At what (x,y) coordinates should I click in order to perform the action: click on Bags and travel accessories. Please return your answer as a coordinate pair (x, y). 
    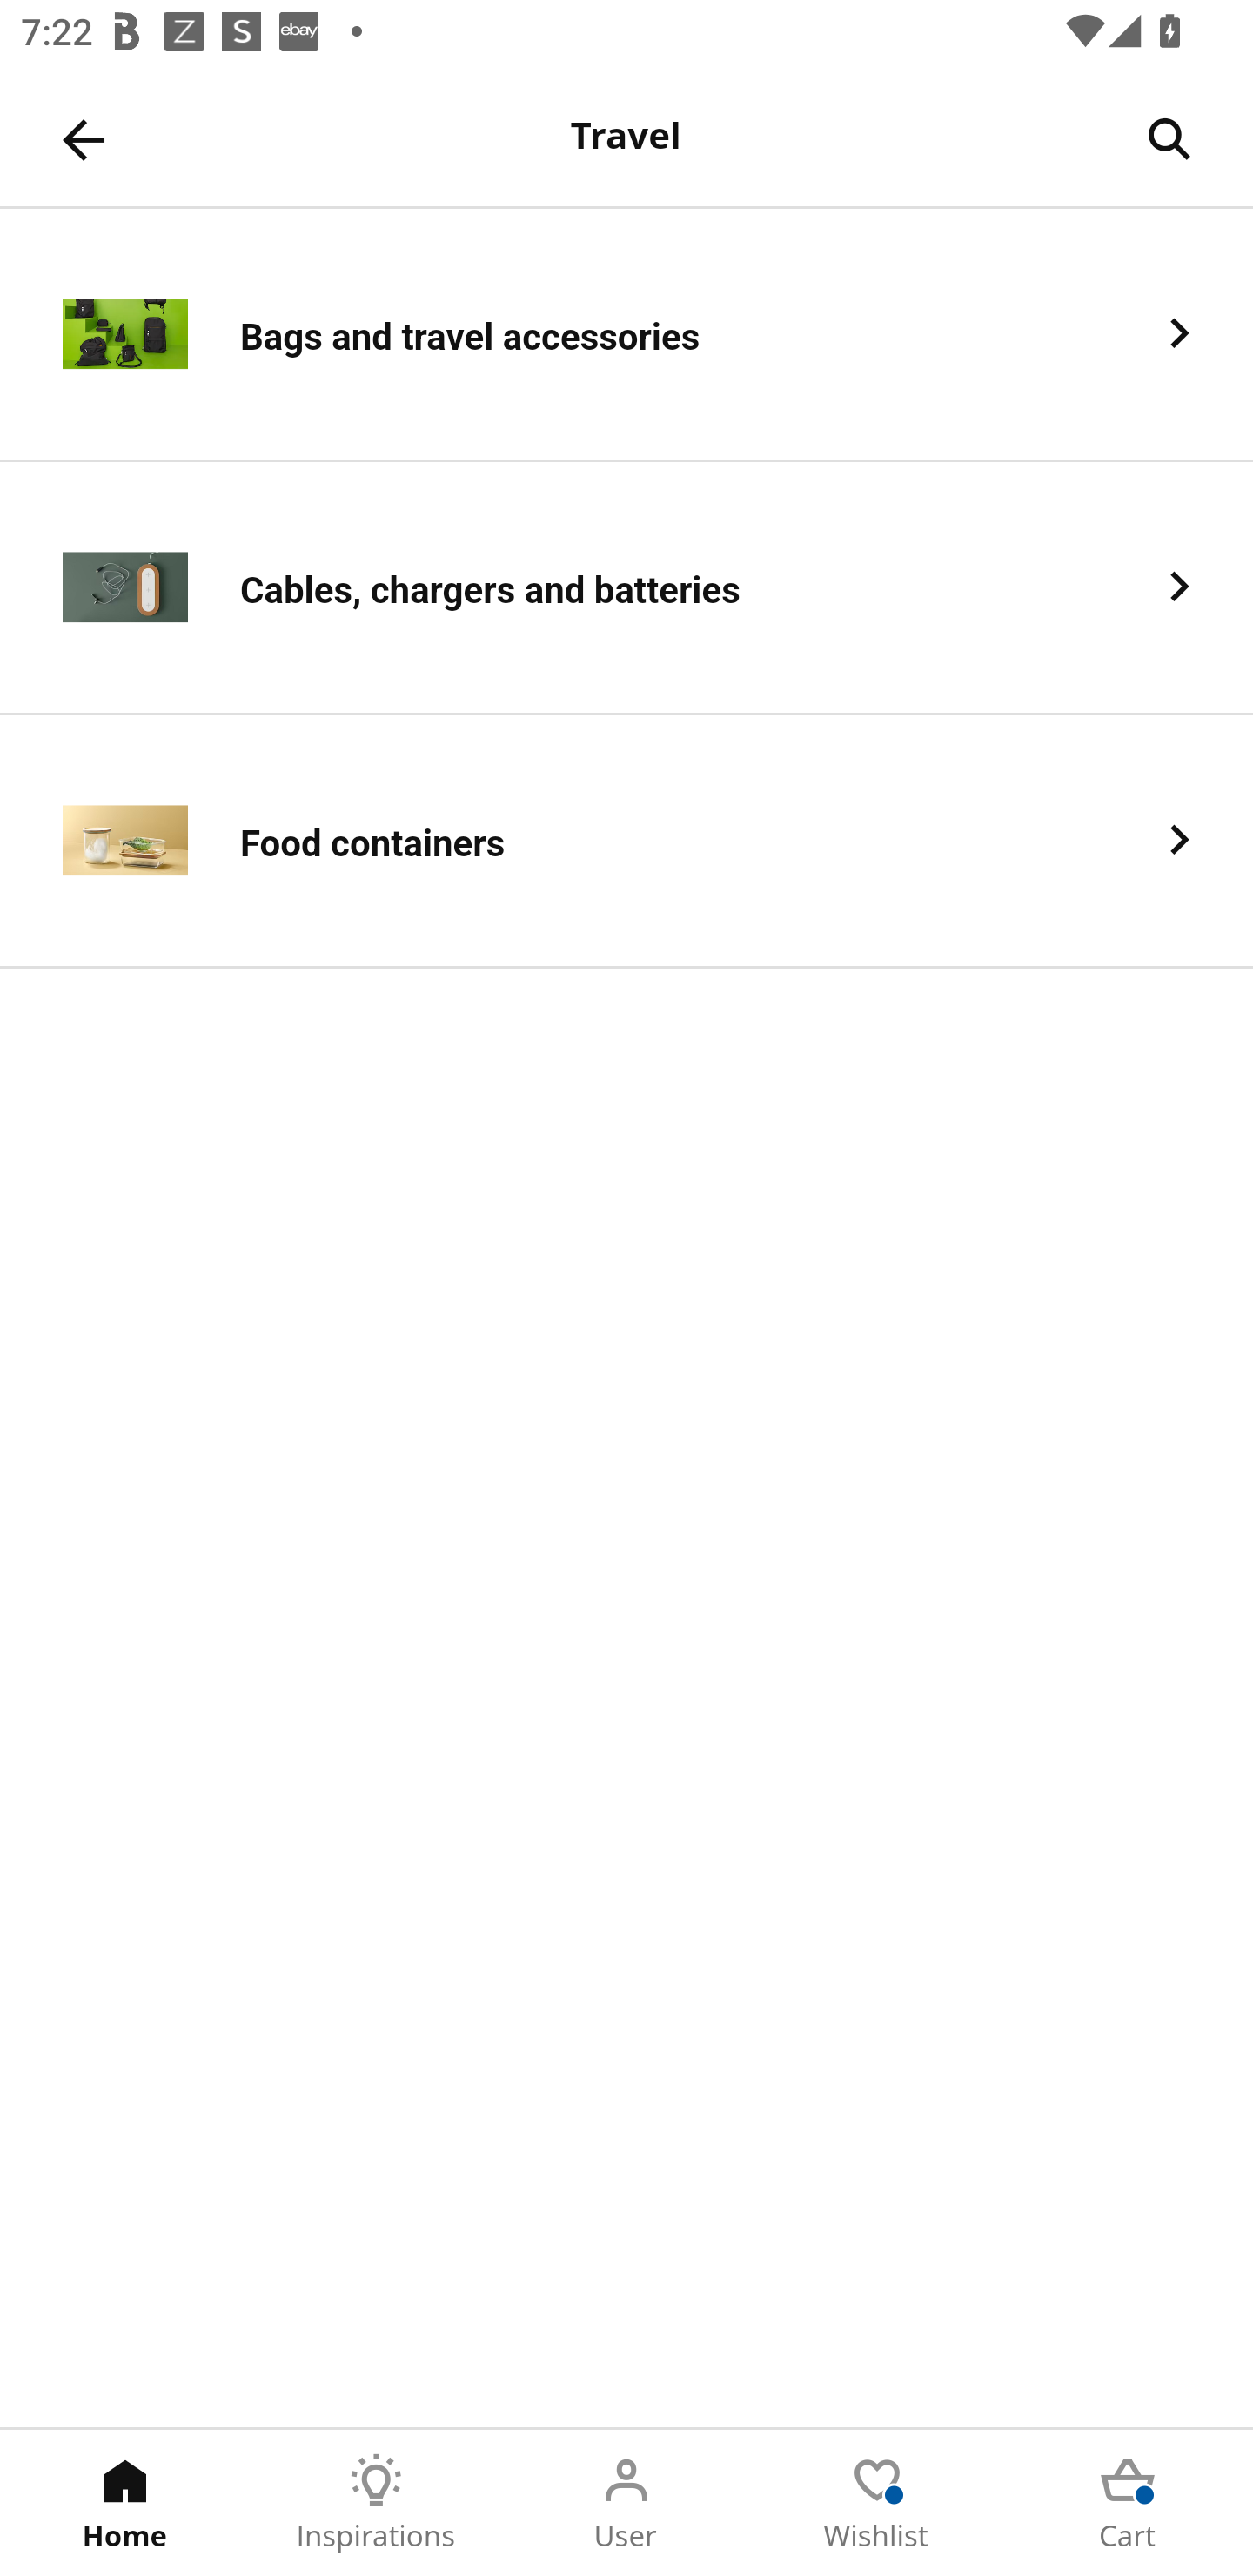
    Looking at the image, I should click on (626, 334).